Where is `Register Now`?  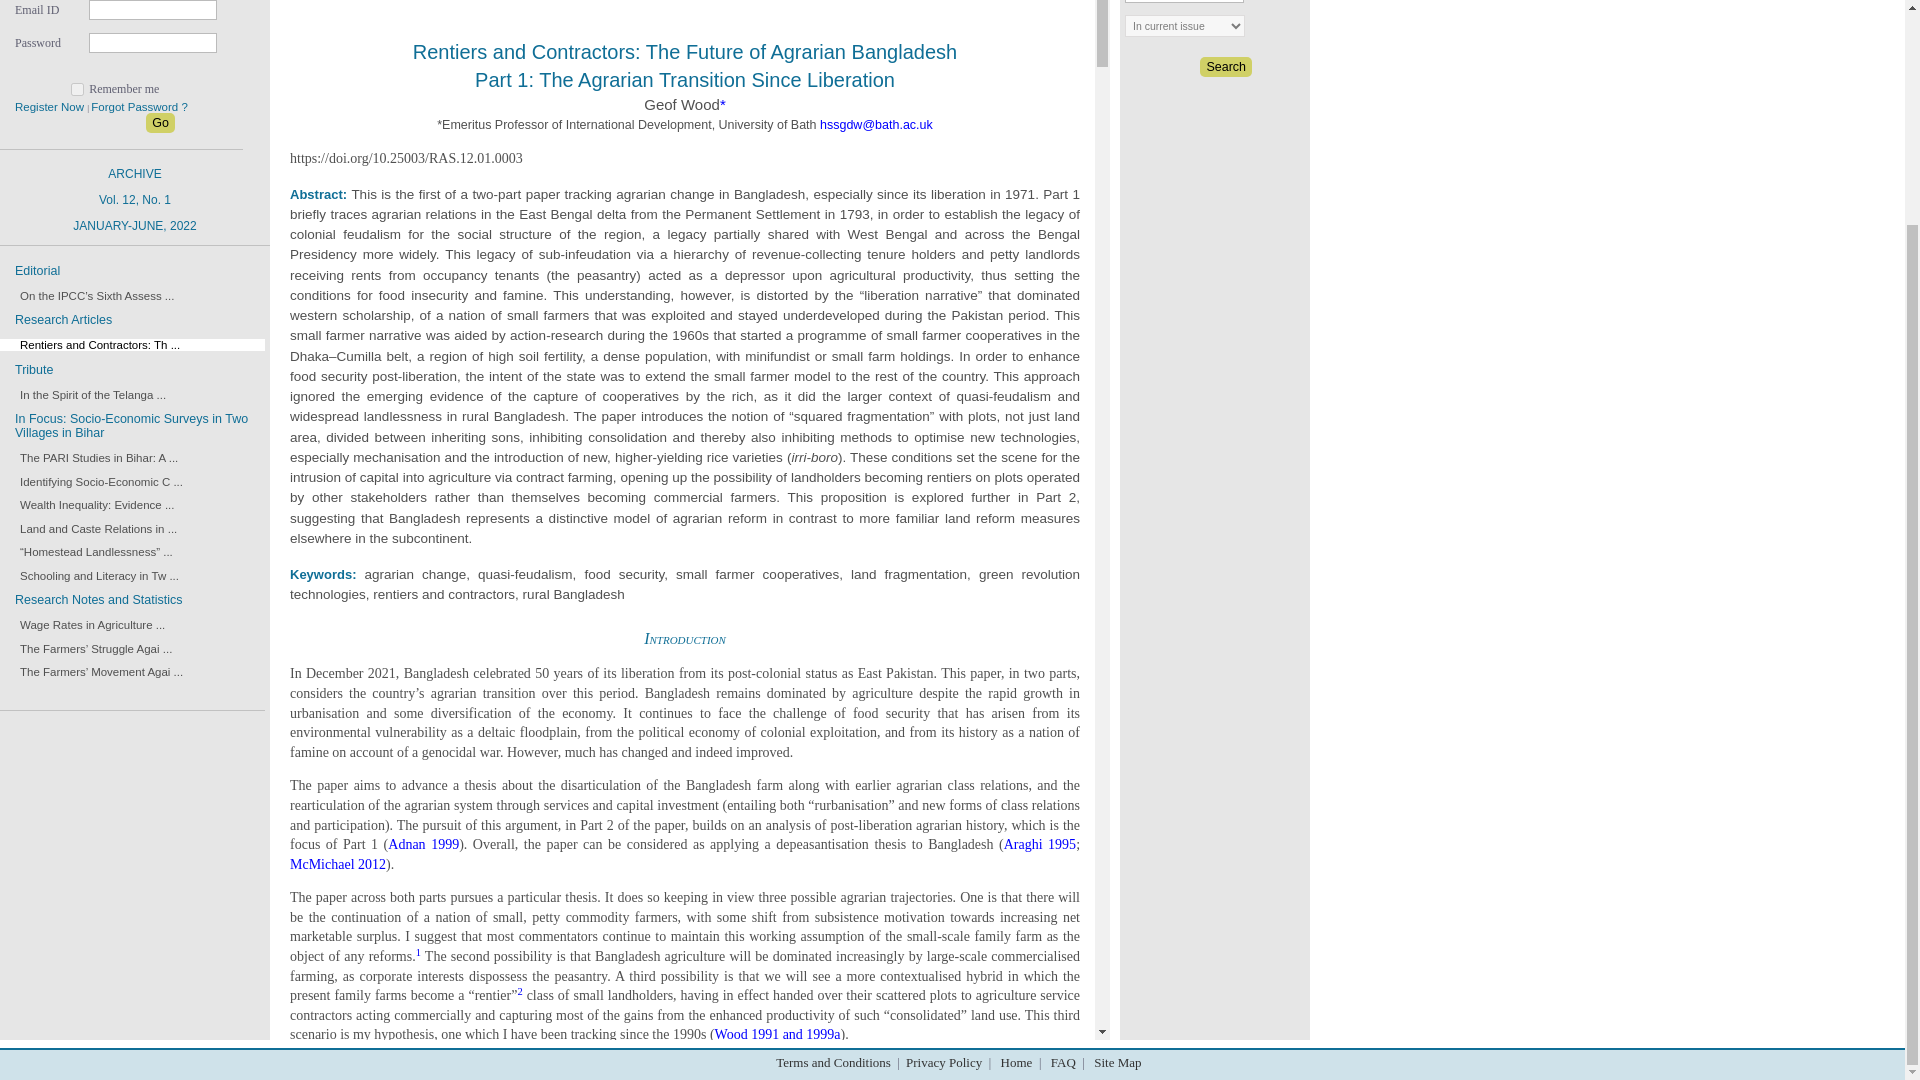
Register Now is located at coordinates (139, 107).